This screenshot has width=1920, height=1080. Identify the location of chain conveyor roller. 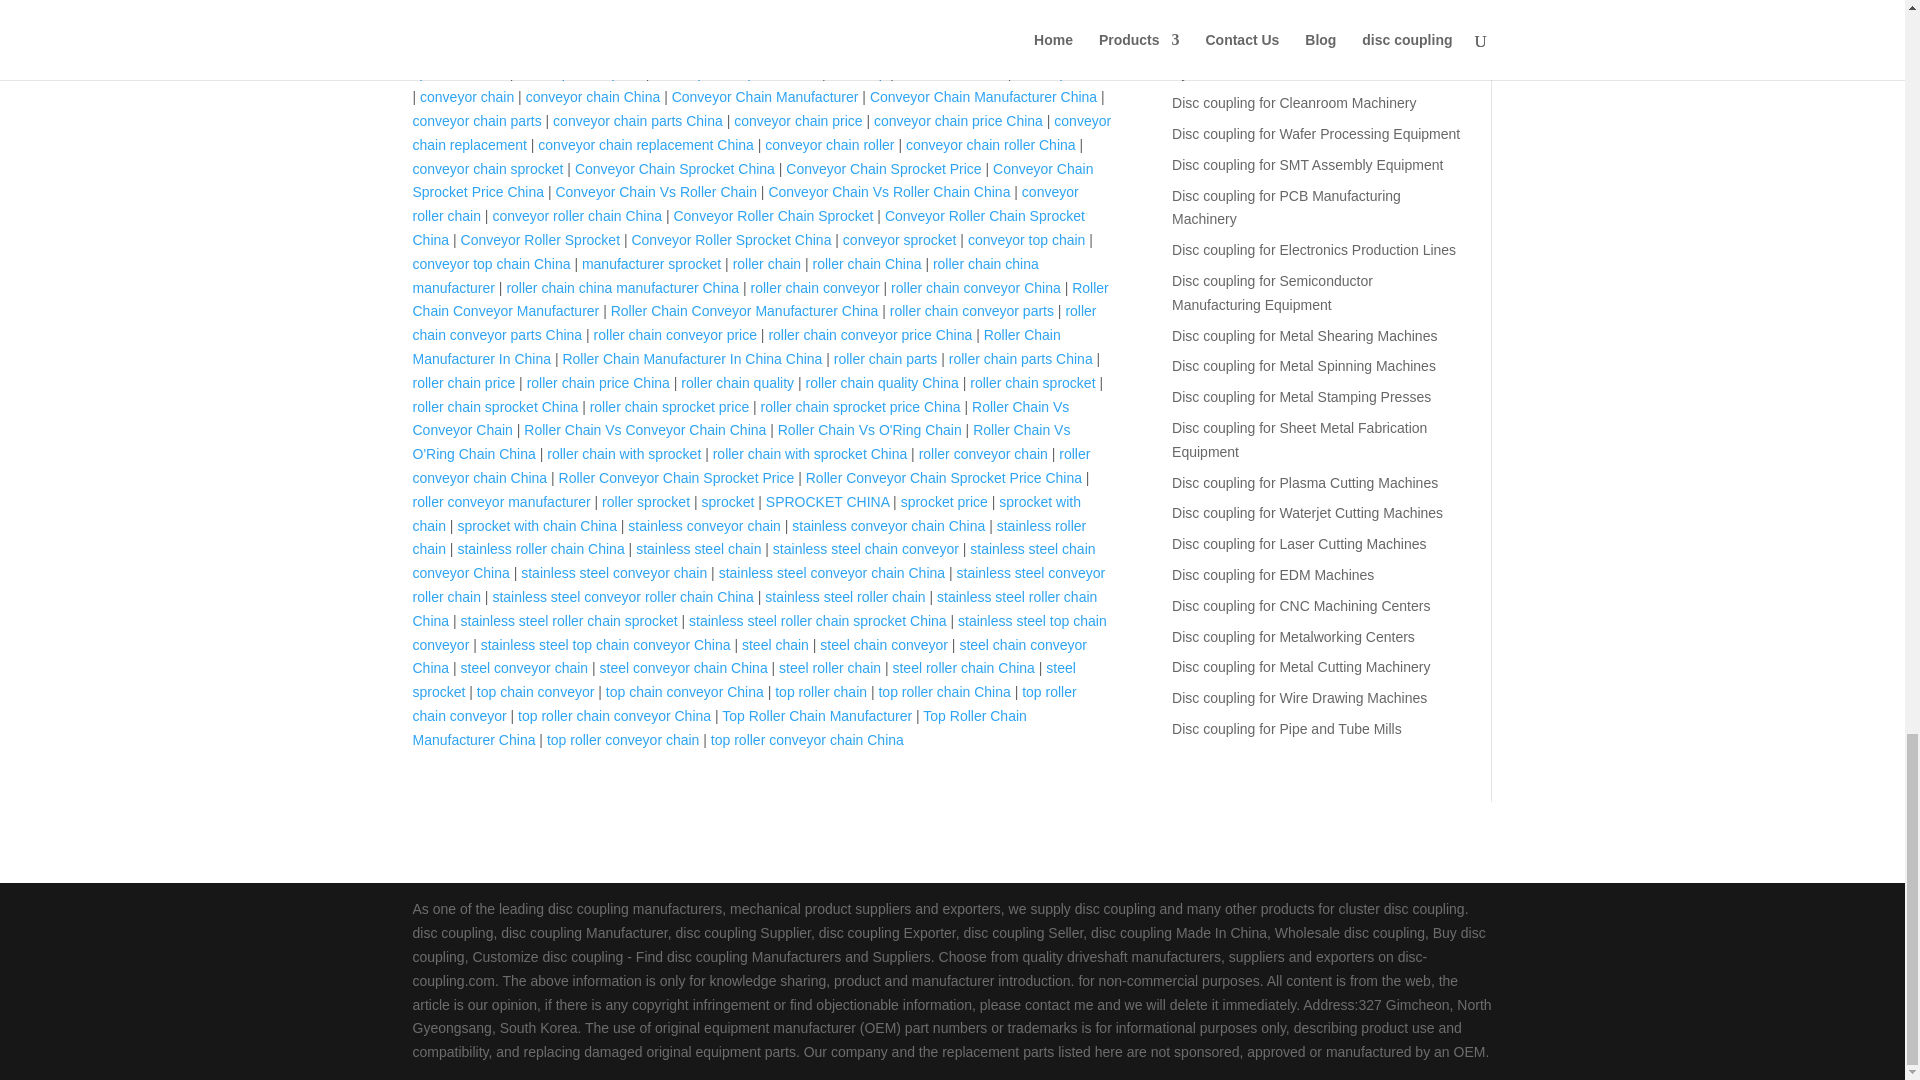
(476, 4).